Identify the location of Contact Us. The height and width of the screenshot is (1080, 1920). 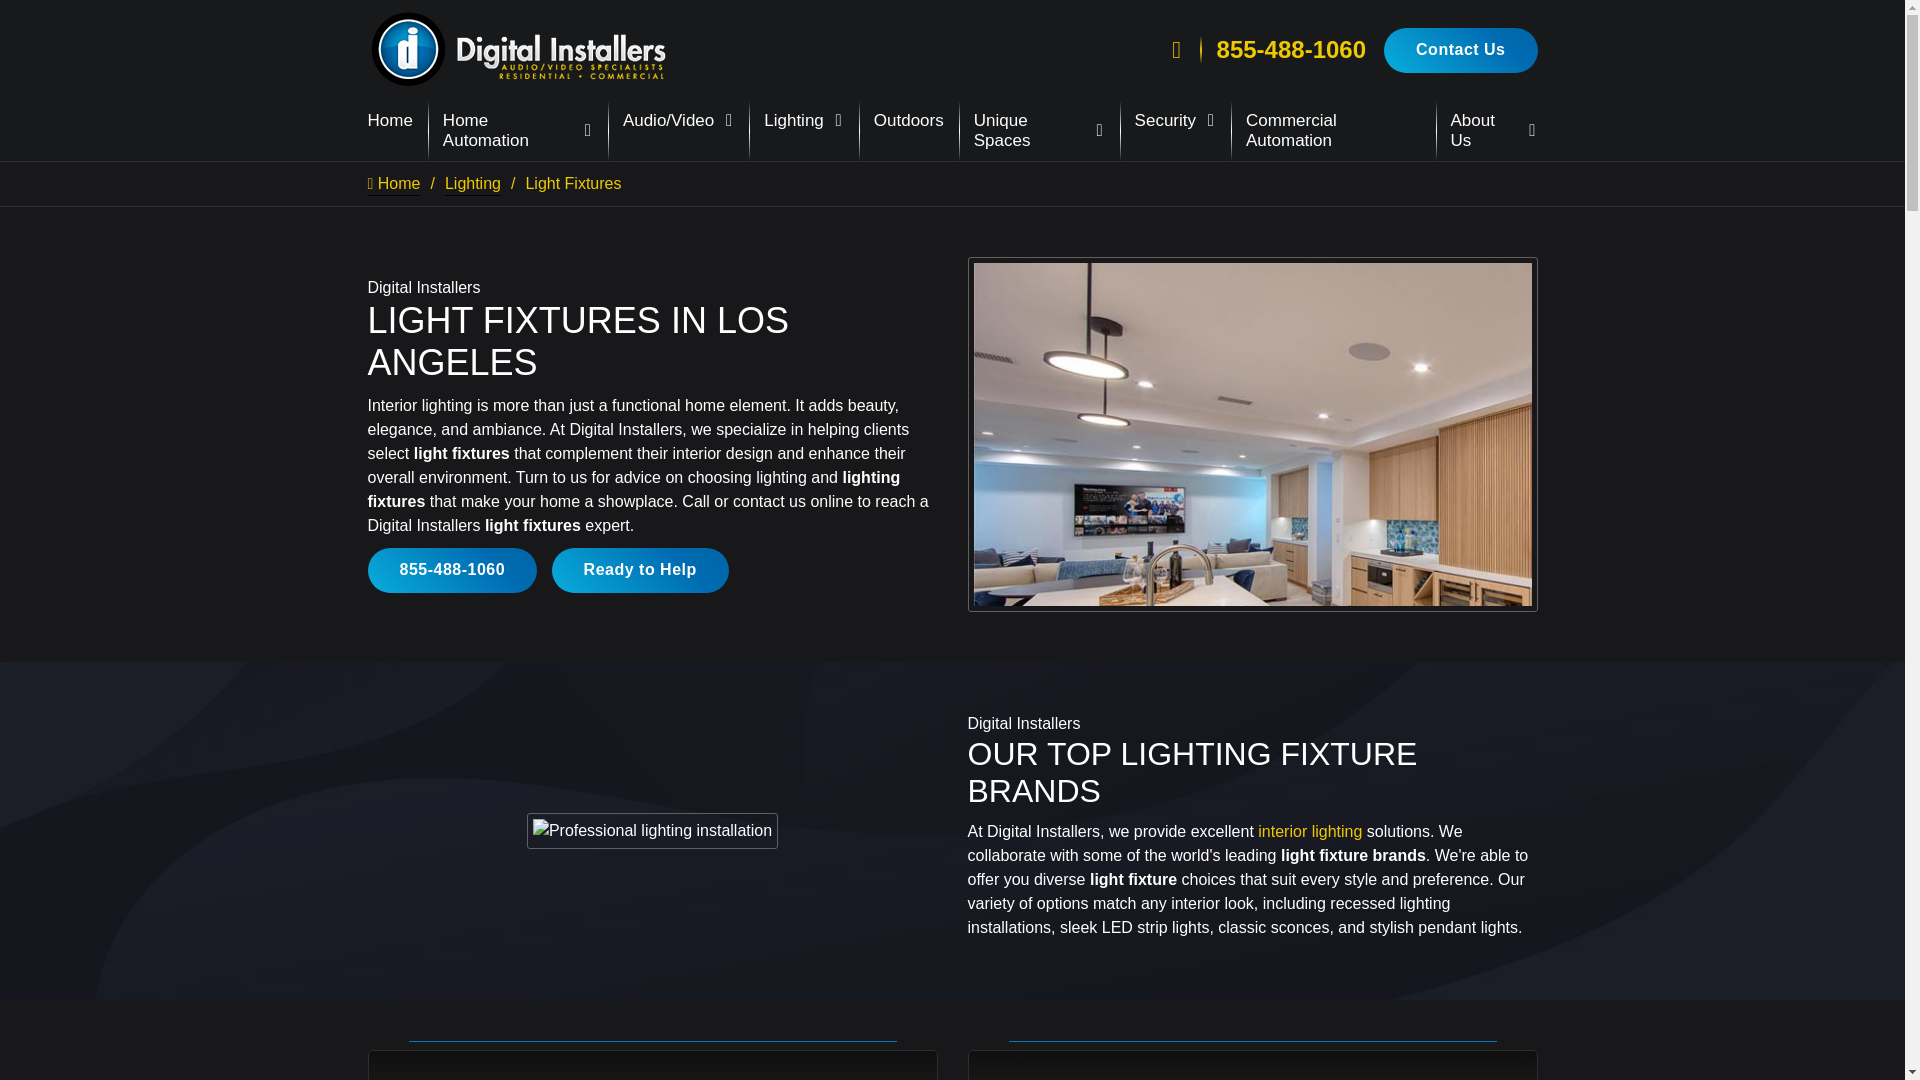
(1460, 50).